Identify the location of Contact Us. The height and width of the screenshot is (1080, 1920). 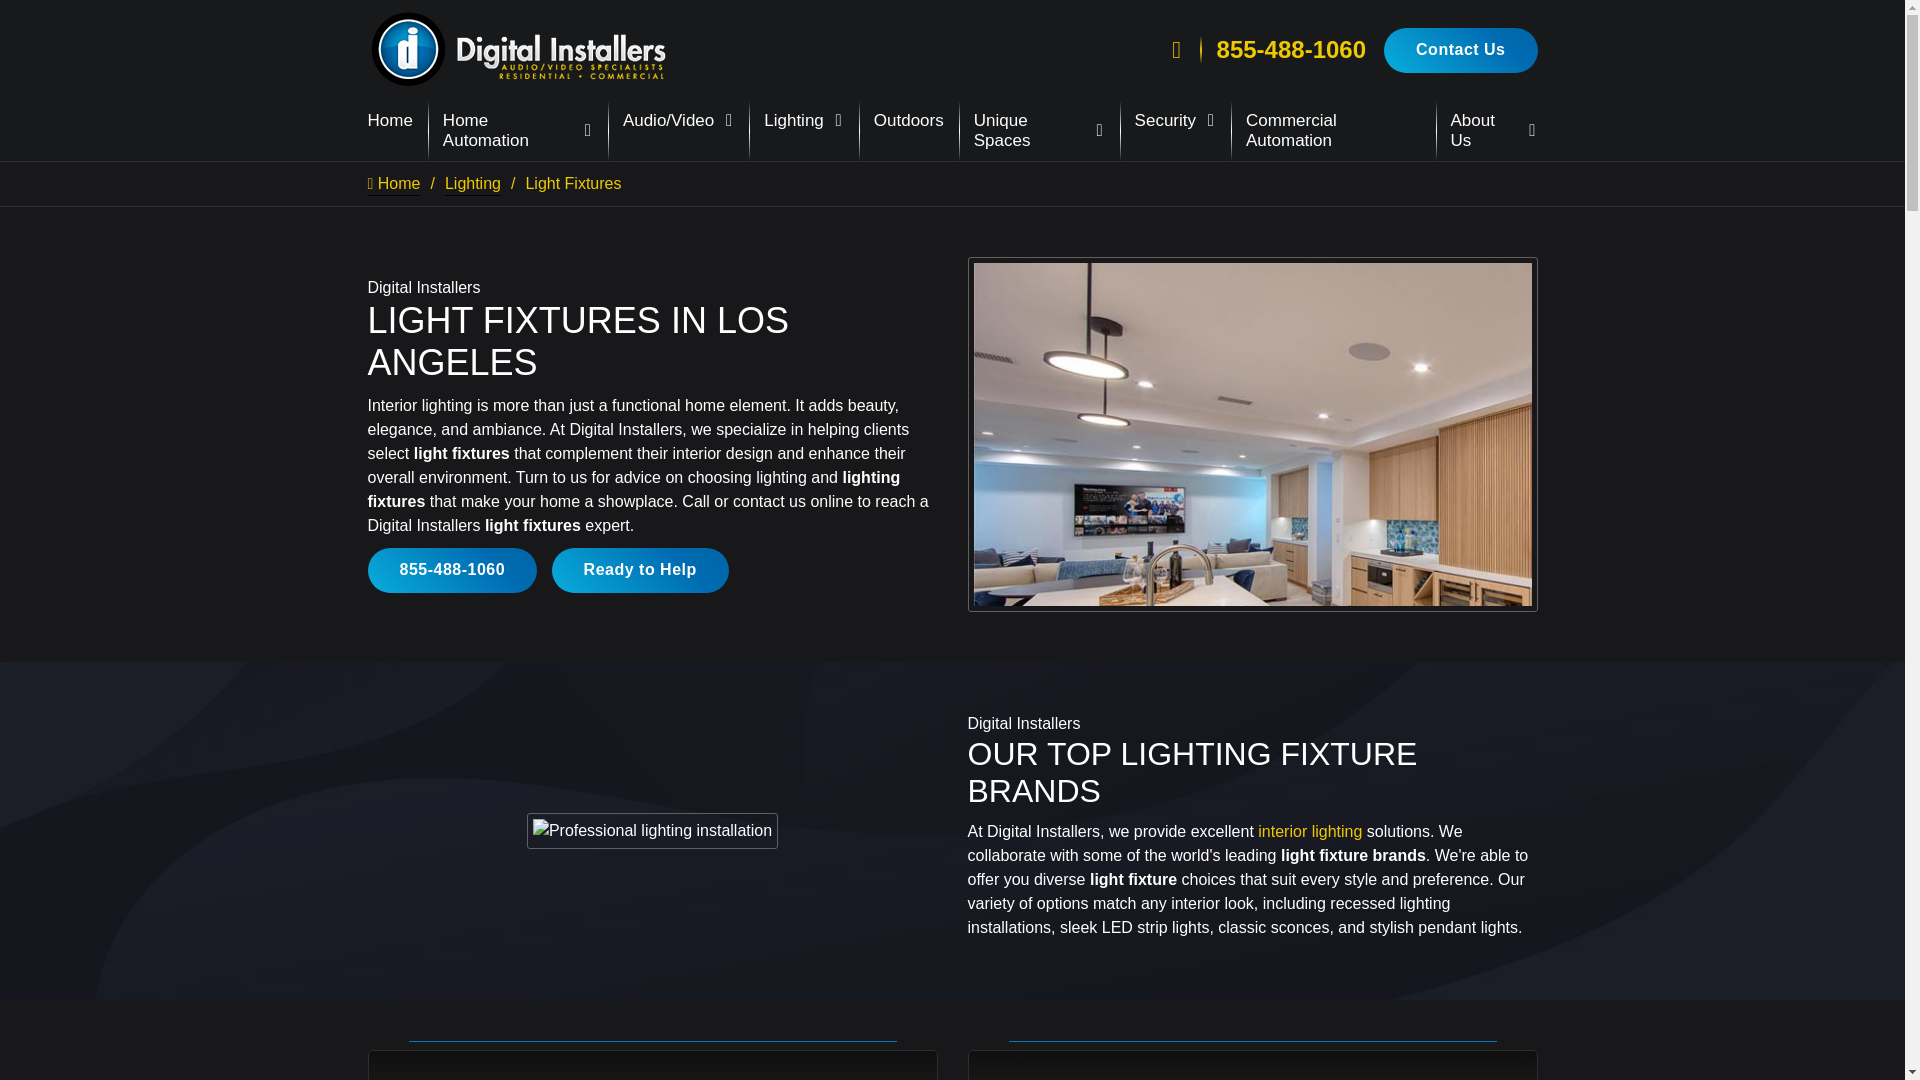
(1460, 50).